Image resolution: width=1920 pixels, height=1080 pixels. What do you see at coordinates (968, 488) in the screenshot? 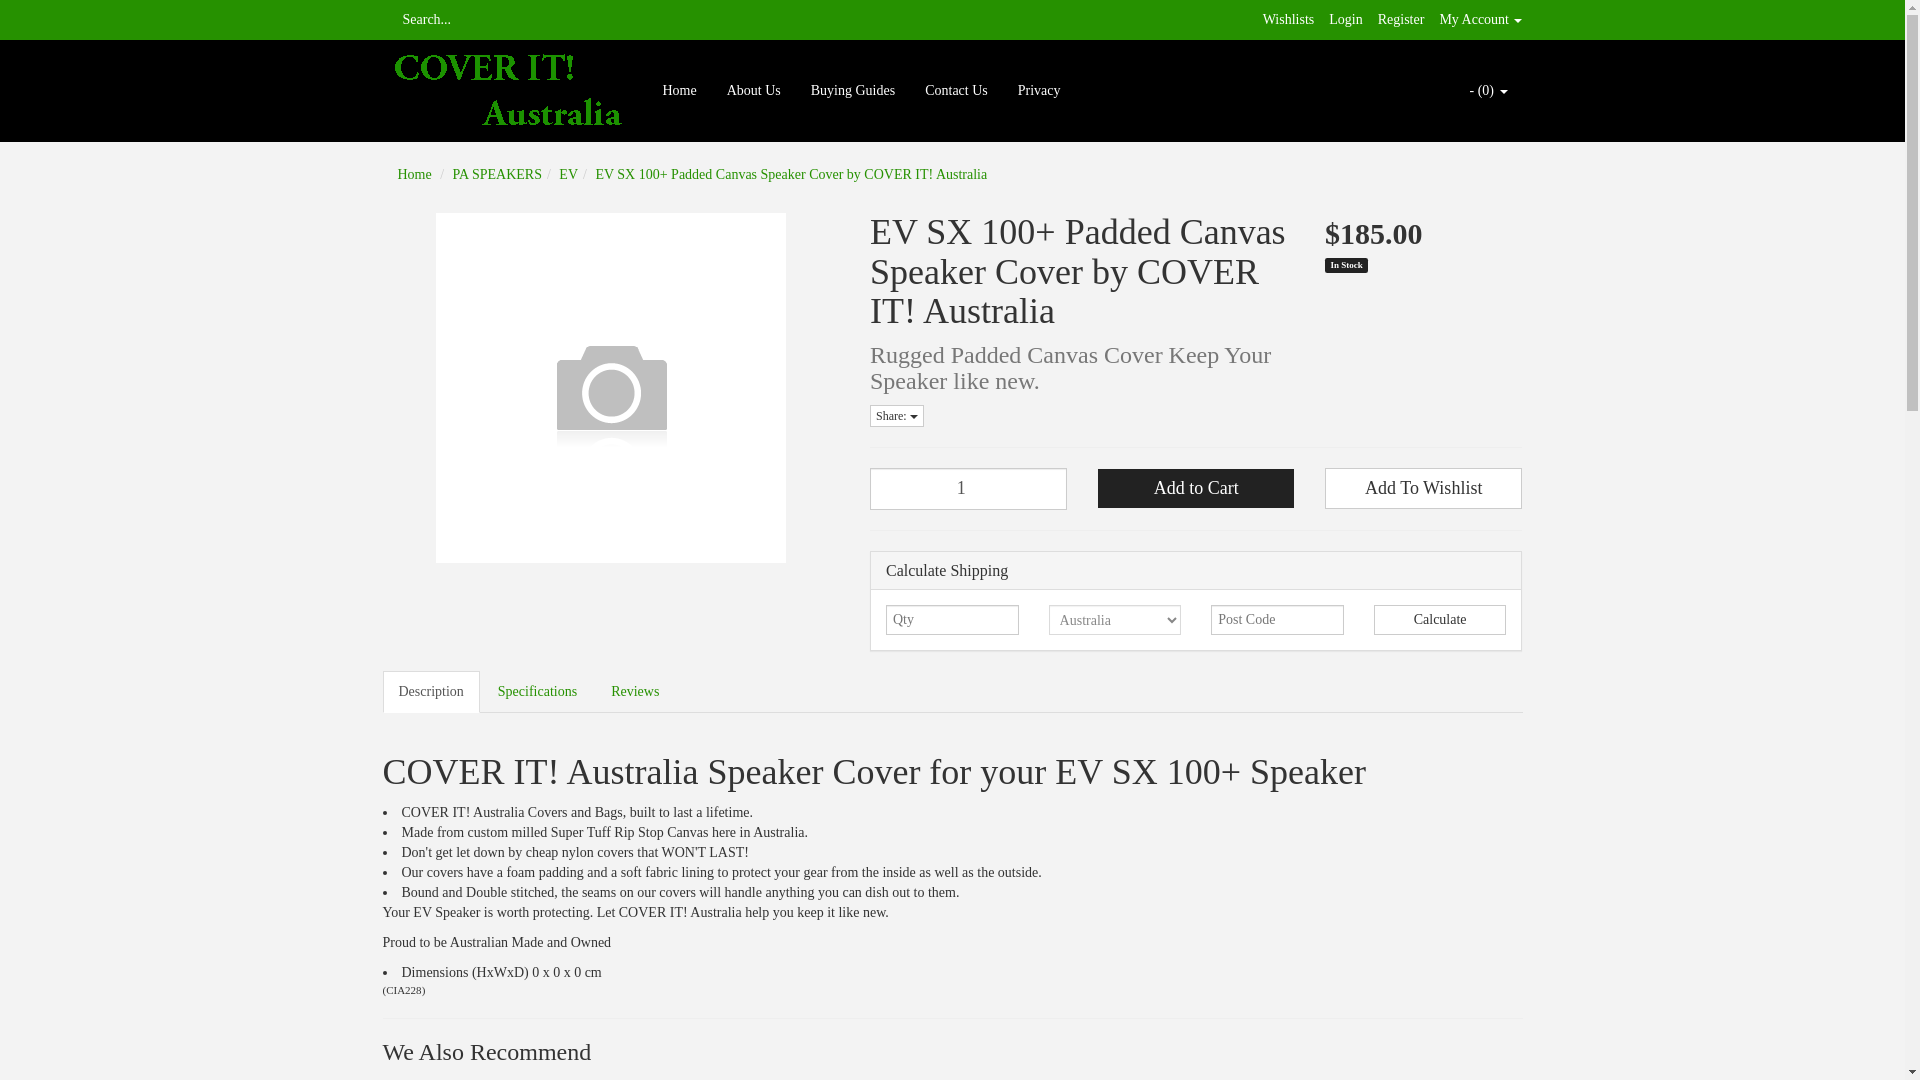
I see `1` at bounding box center [968, 488].